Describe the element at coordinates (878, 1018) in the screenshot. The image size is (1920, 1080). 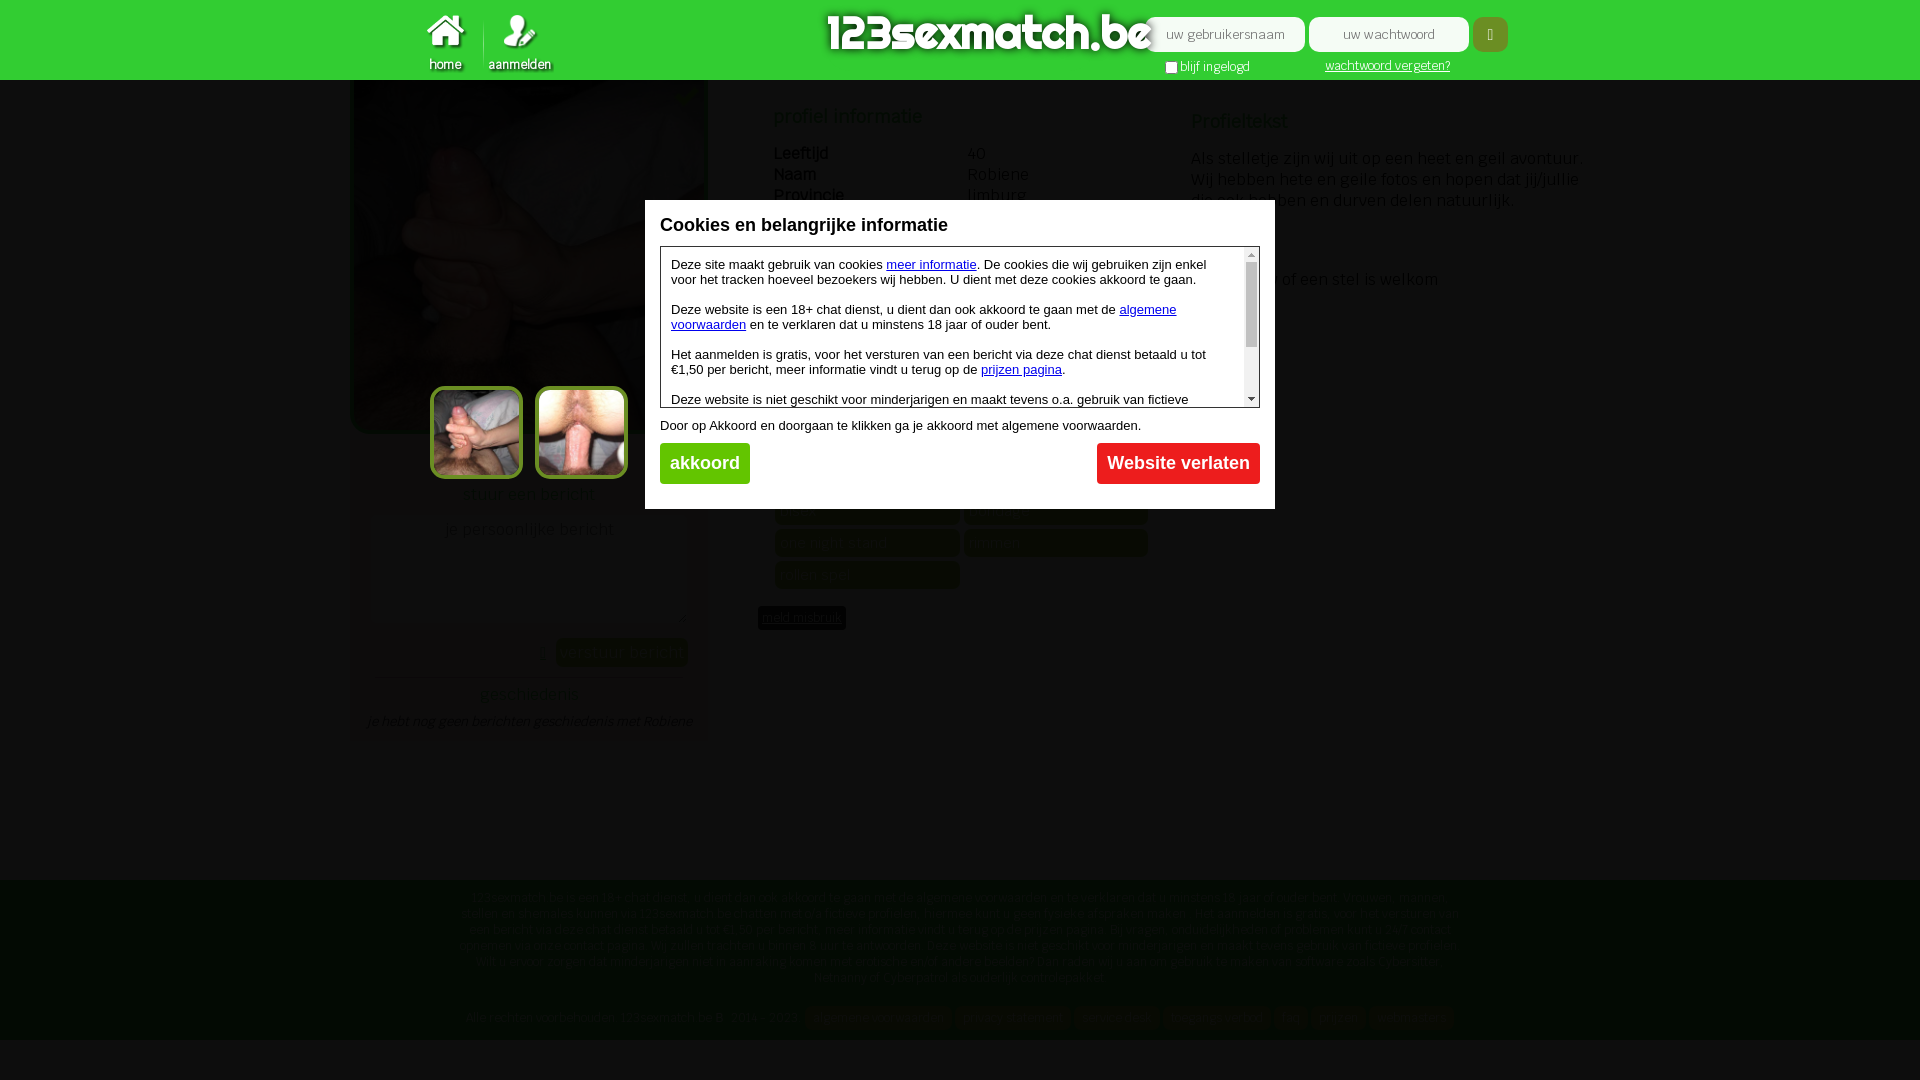
I see `algemene voorwaarden` at that location.